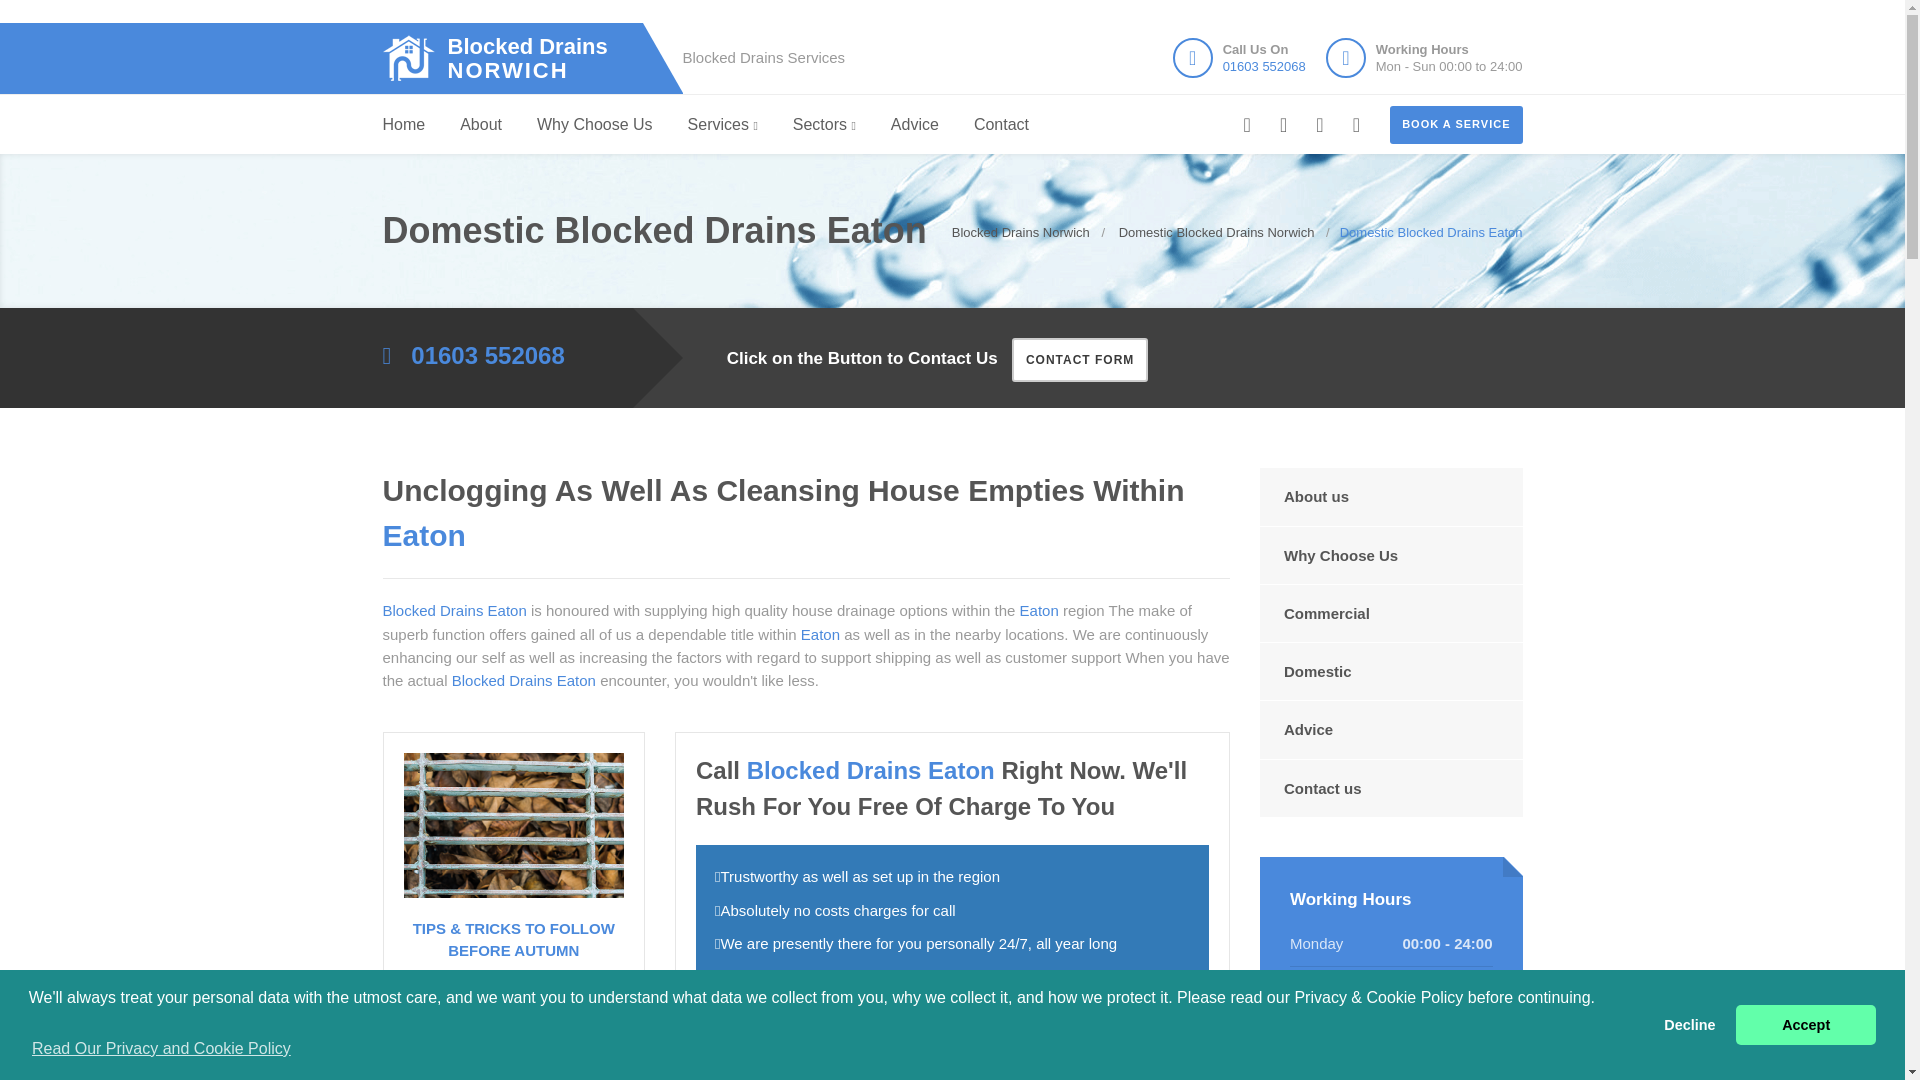  Describe the element at coordinates (403, 125) in the screenshot. I see `Why Choose Us` at that location.